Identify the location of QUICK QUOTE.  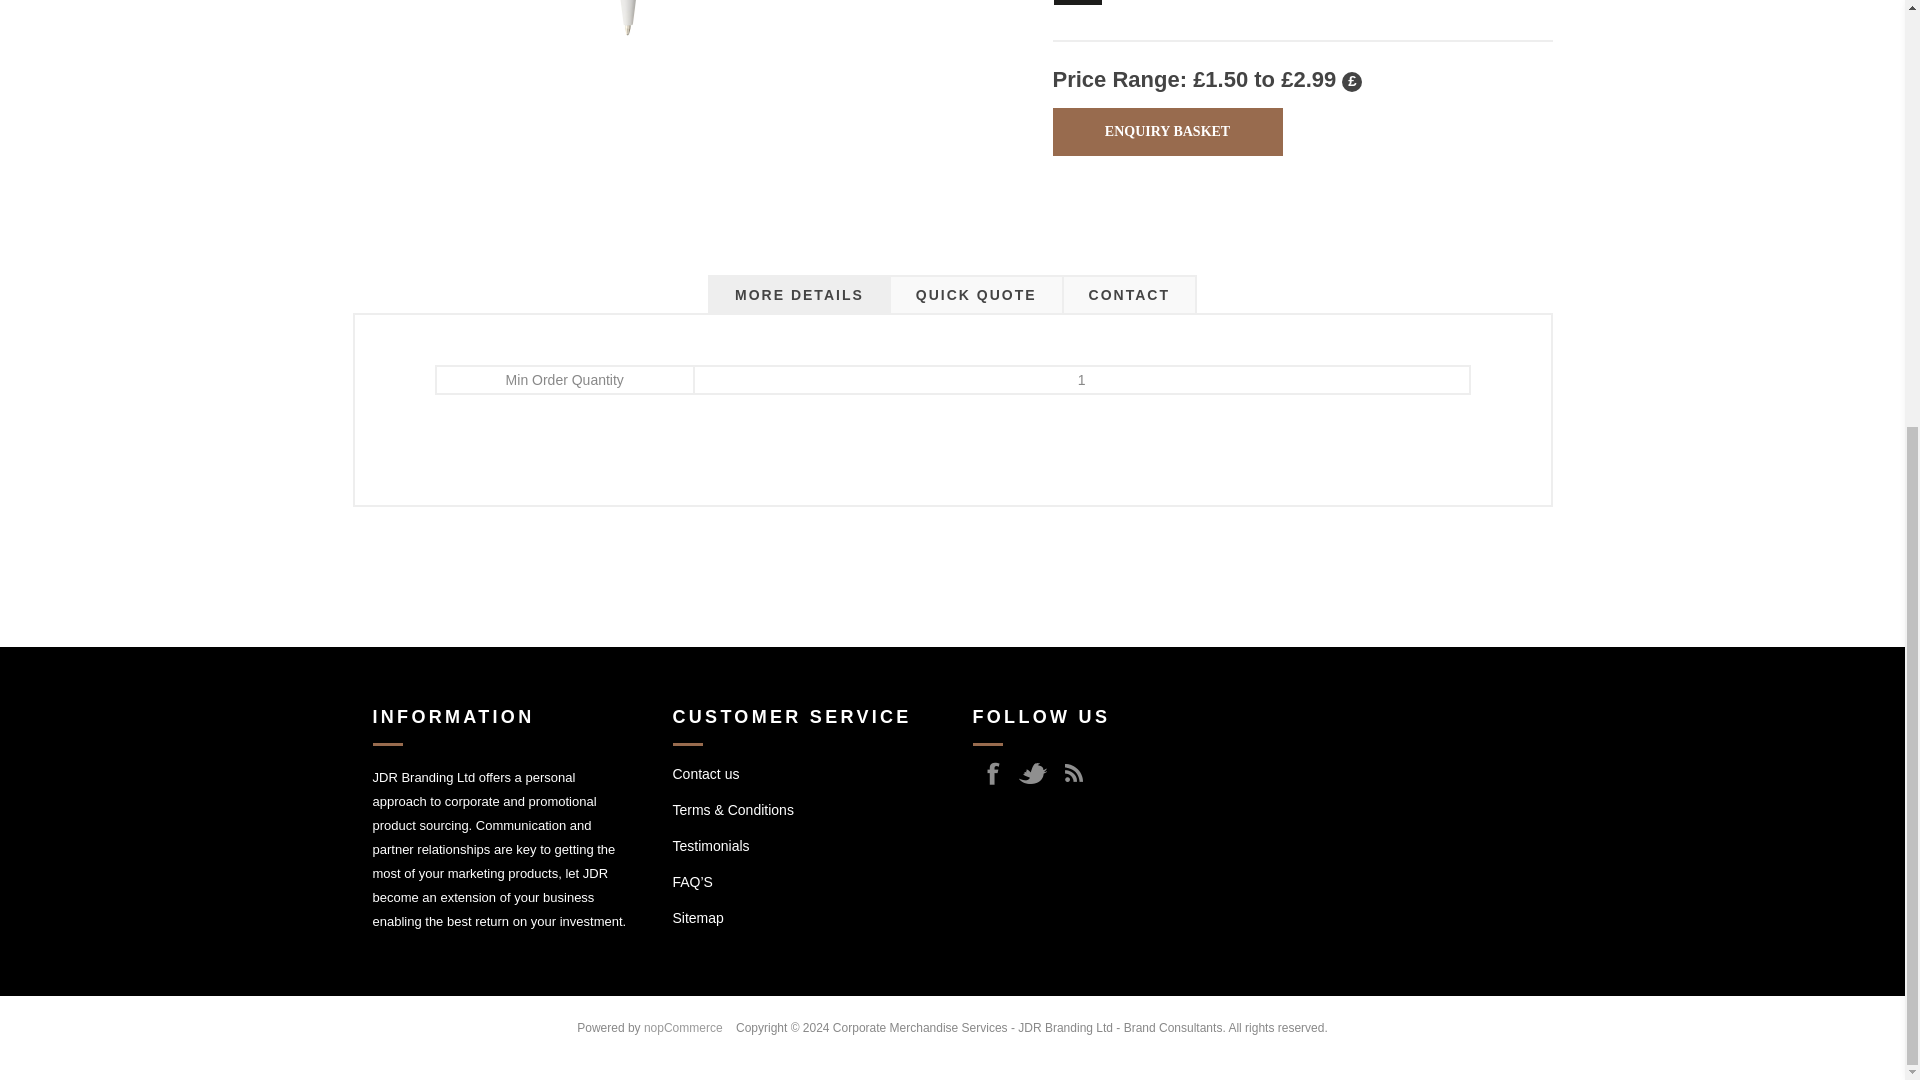
(976, 295).